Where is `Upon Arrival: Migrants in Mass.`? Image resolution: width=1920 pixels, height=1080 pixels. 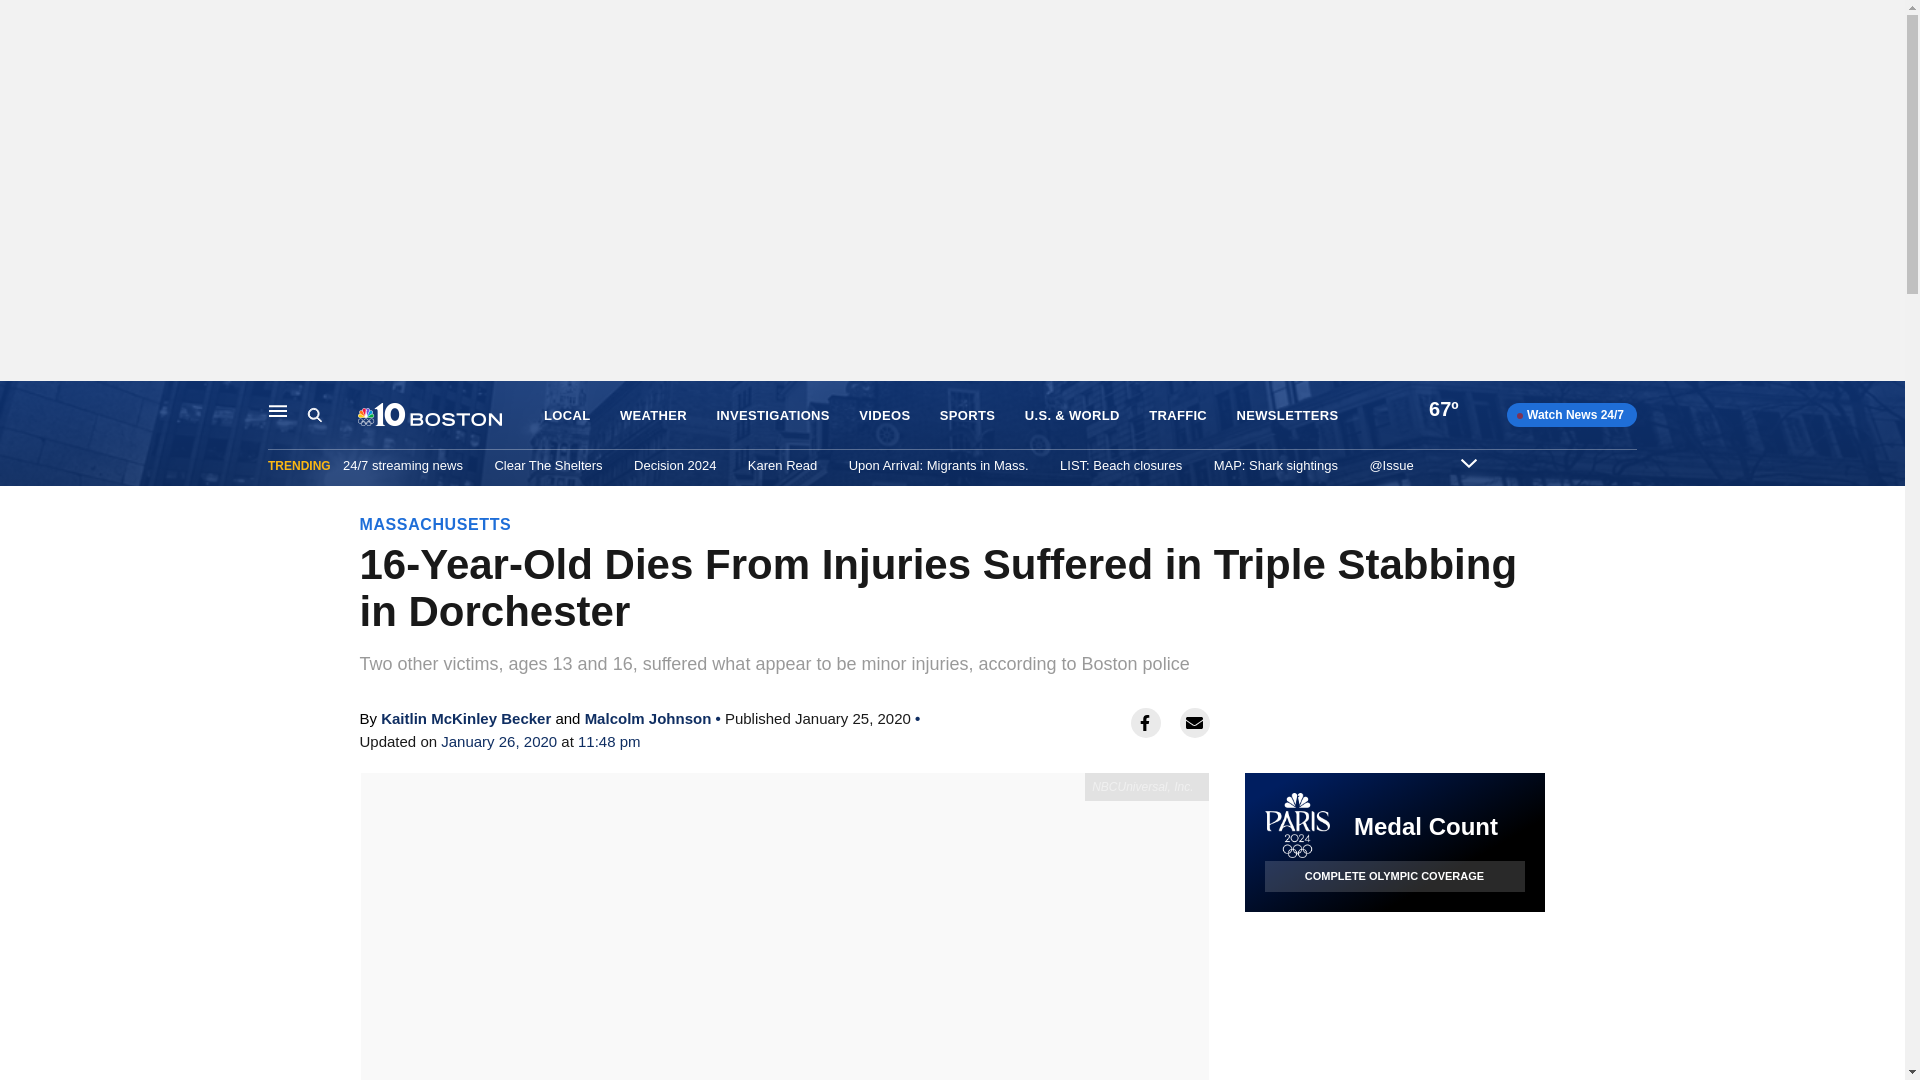
Upon Arrival: Migrants in Mass. is located at coordinates (938, 465).